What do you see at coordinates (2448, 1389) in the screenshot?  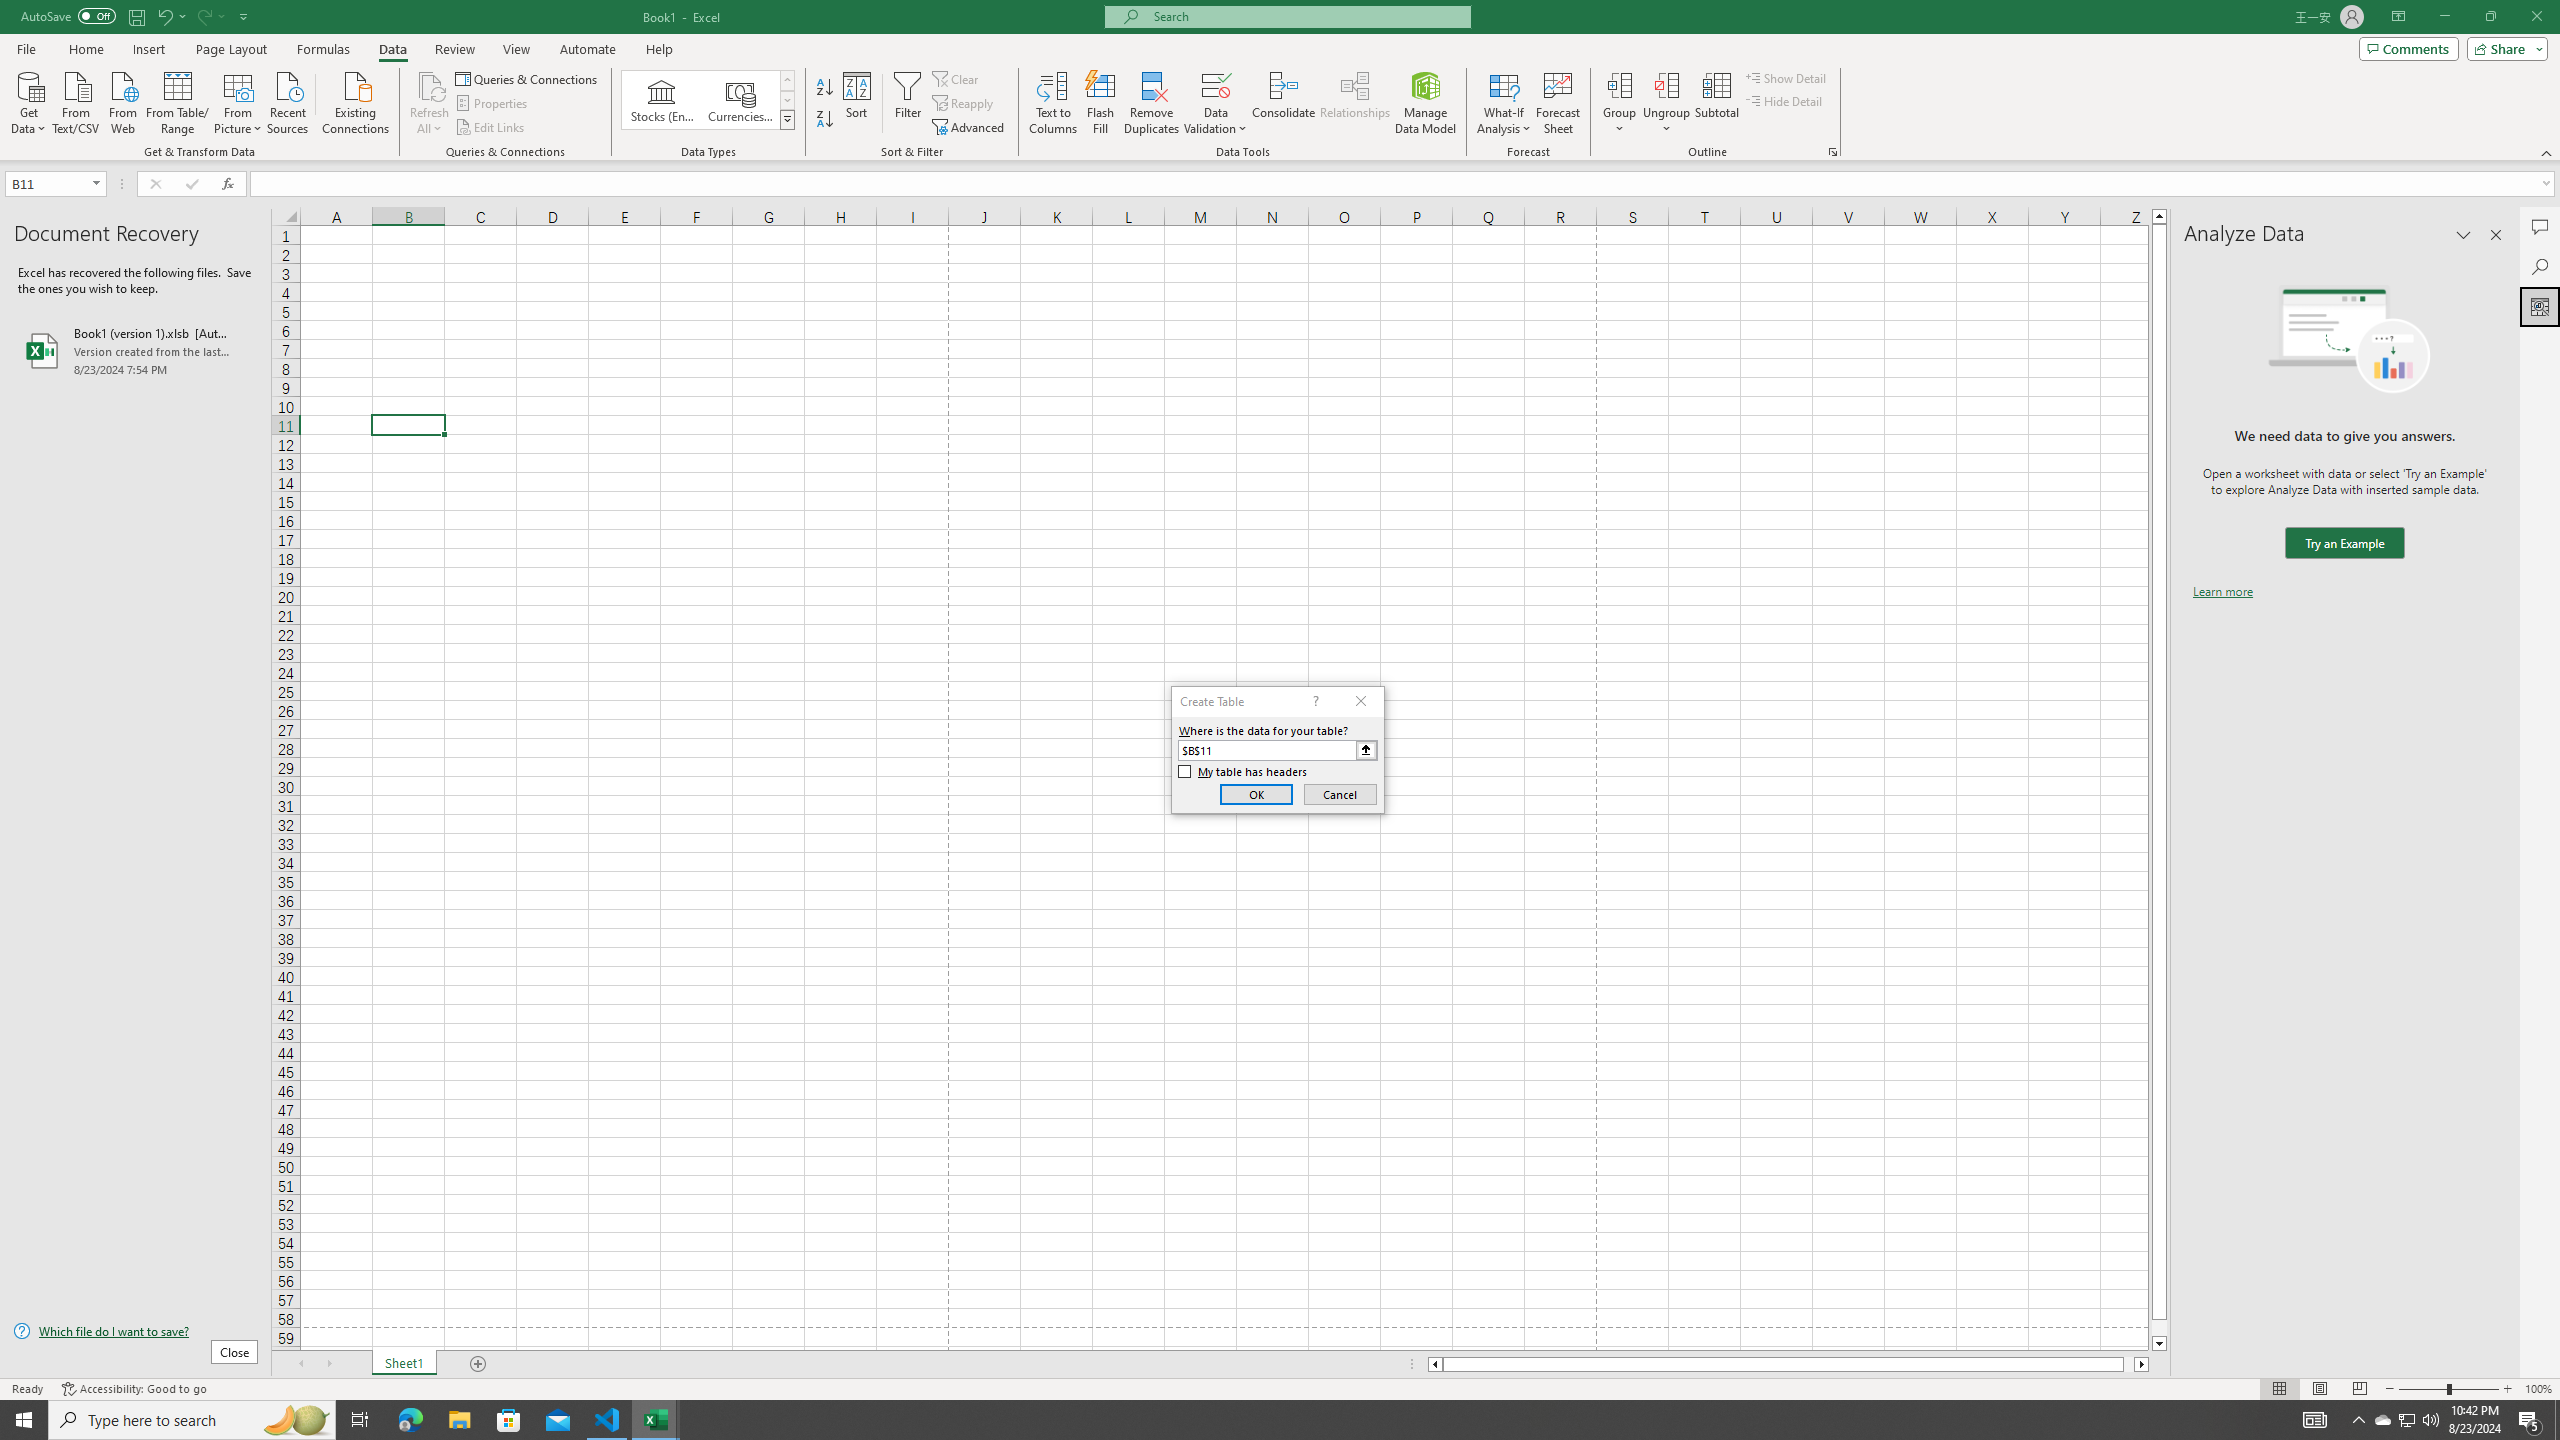 I see `Zoom` at bounding box center [2448, 1389].